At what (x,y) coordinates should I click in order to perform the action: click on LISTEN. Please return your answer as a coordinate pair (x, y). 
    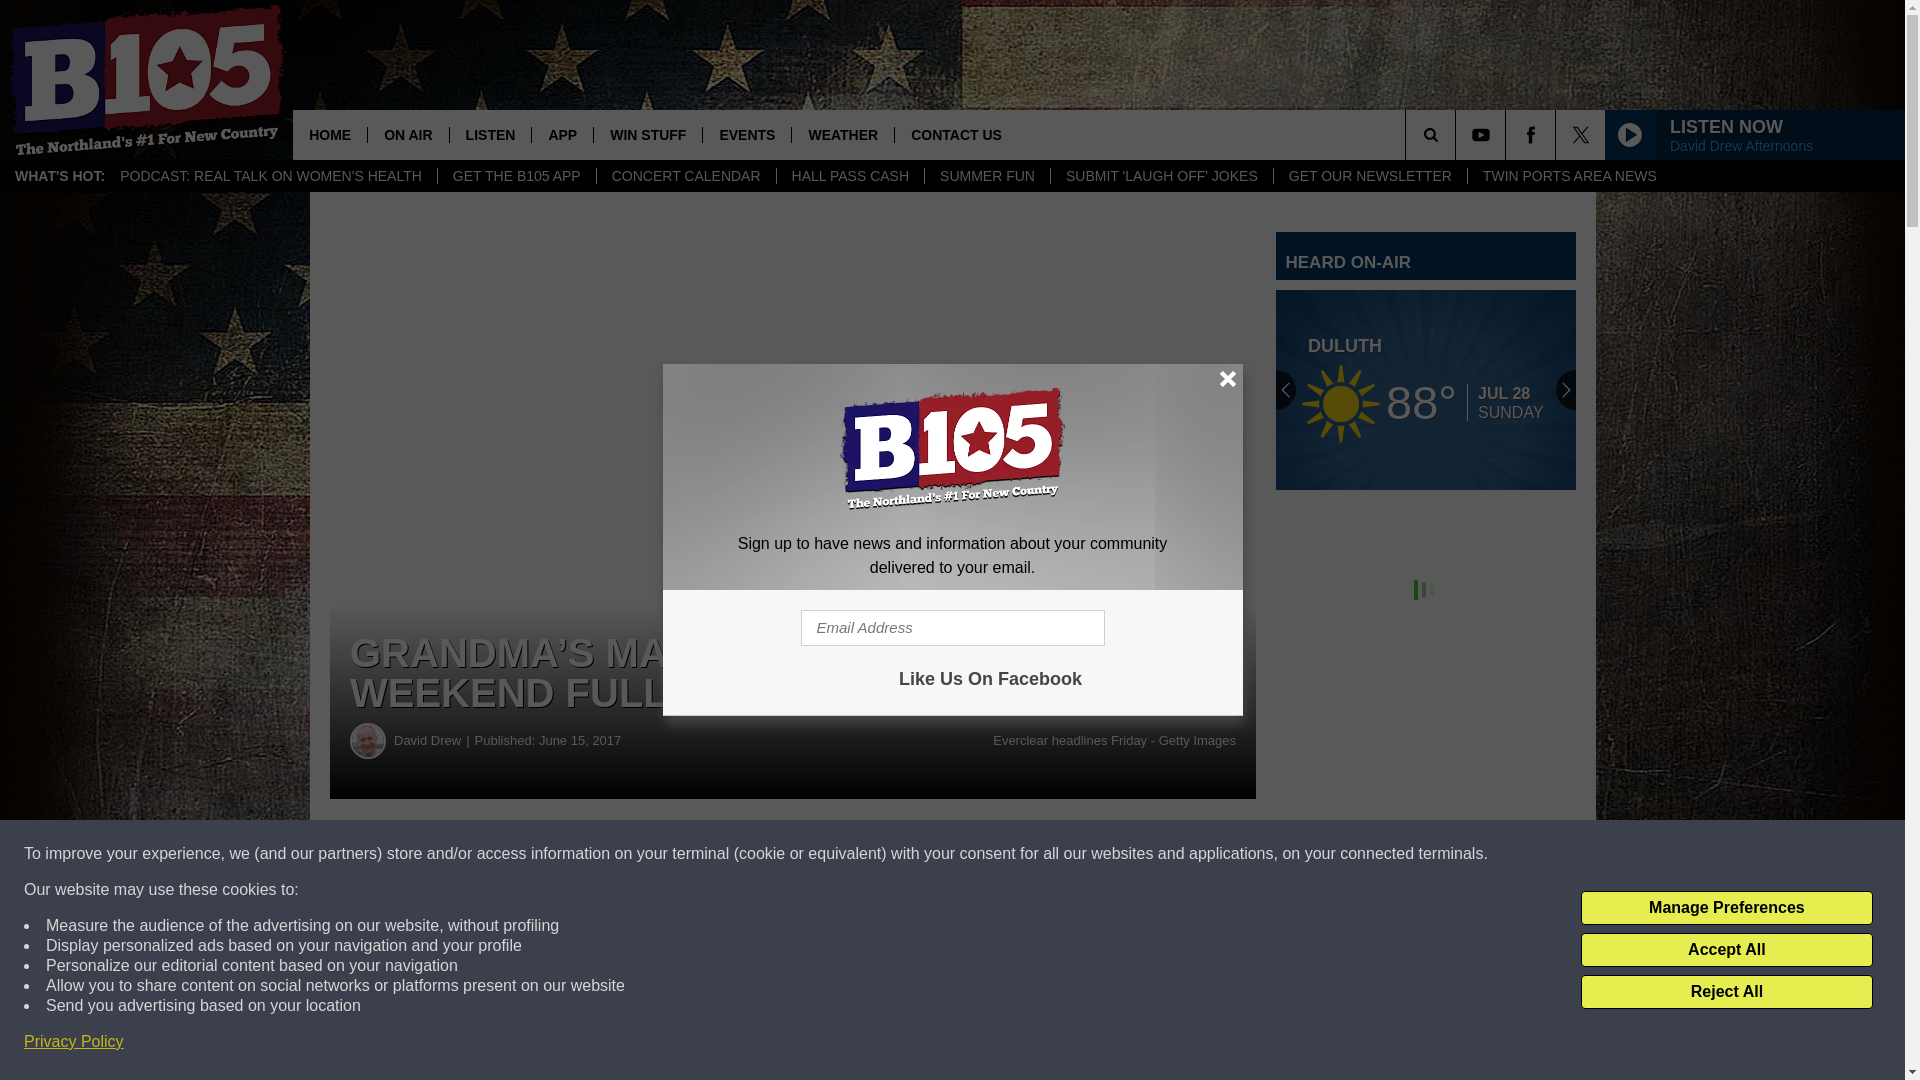
    Looking at the image, I should click on (490, 134).